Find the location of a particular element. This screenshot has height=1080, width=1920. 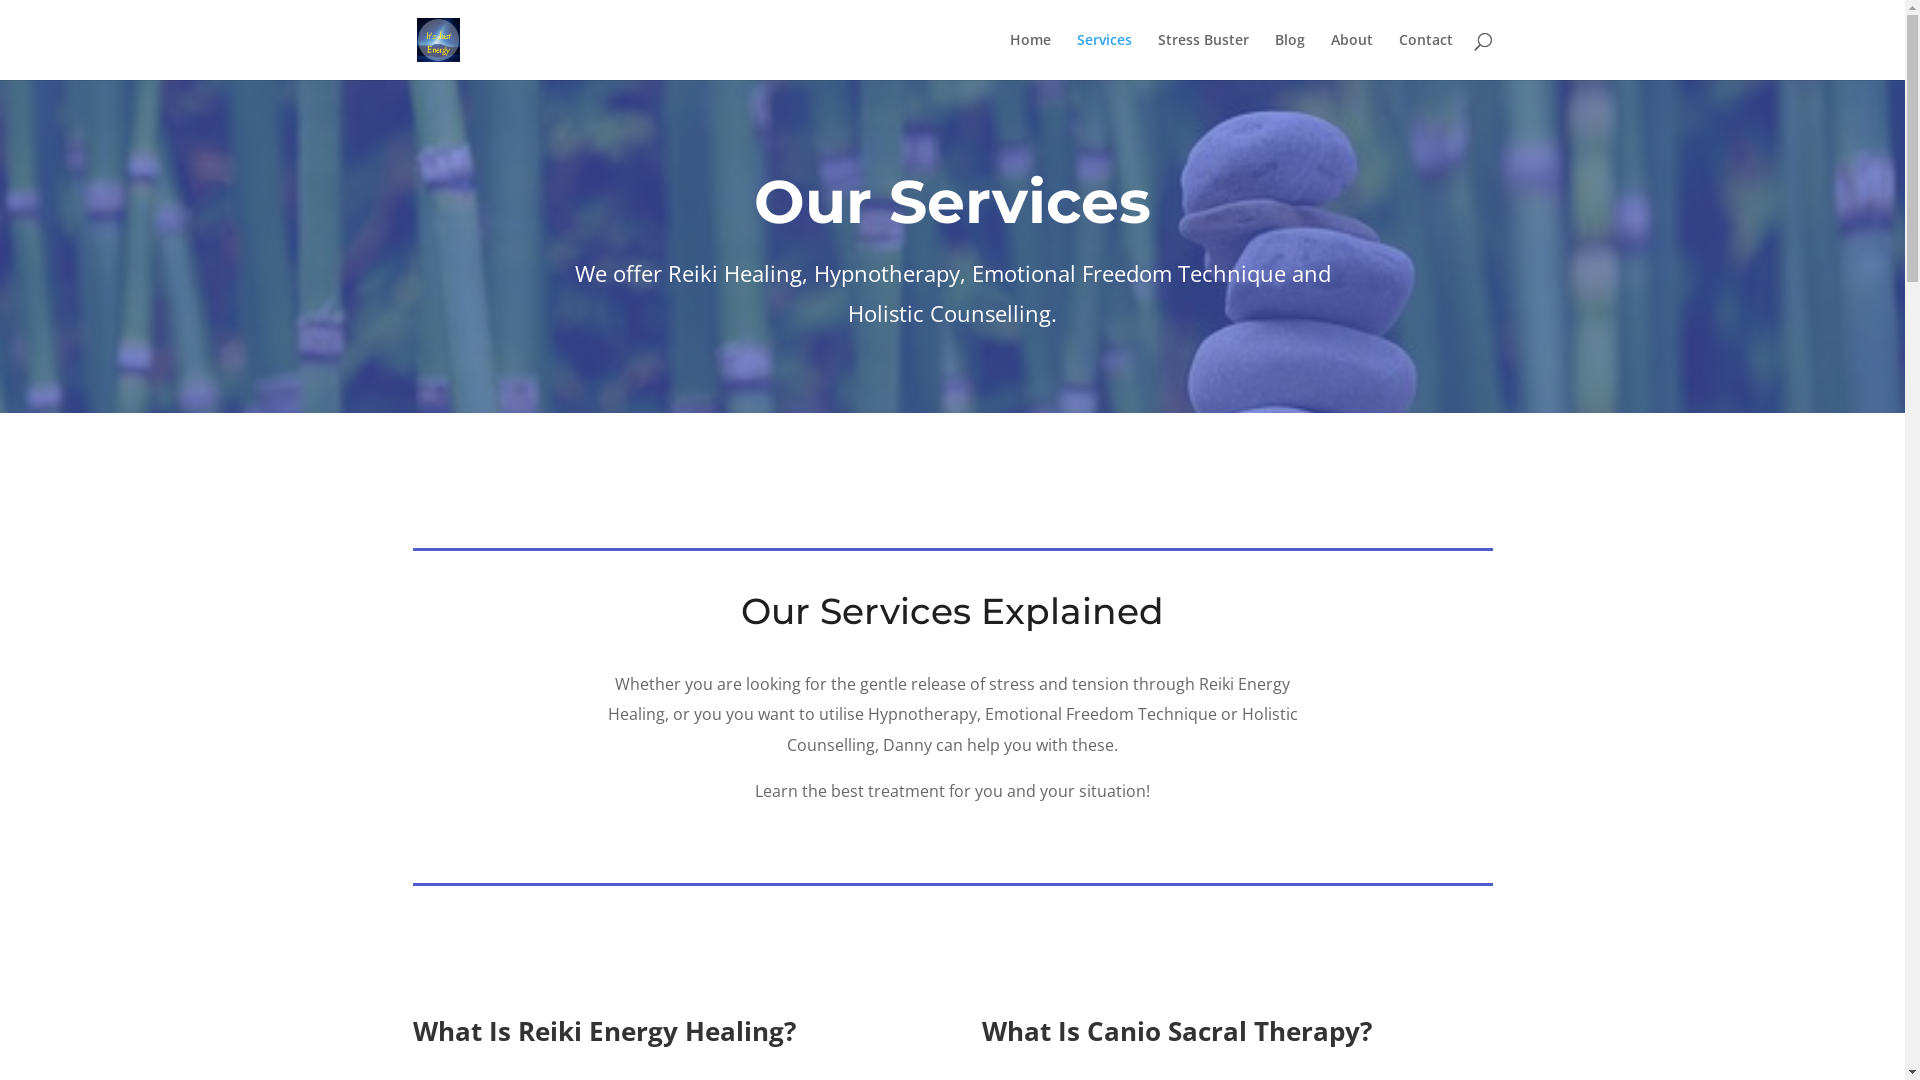

Home is located at coordinates (1030, 56).